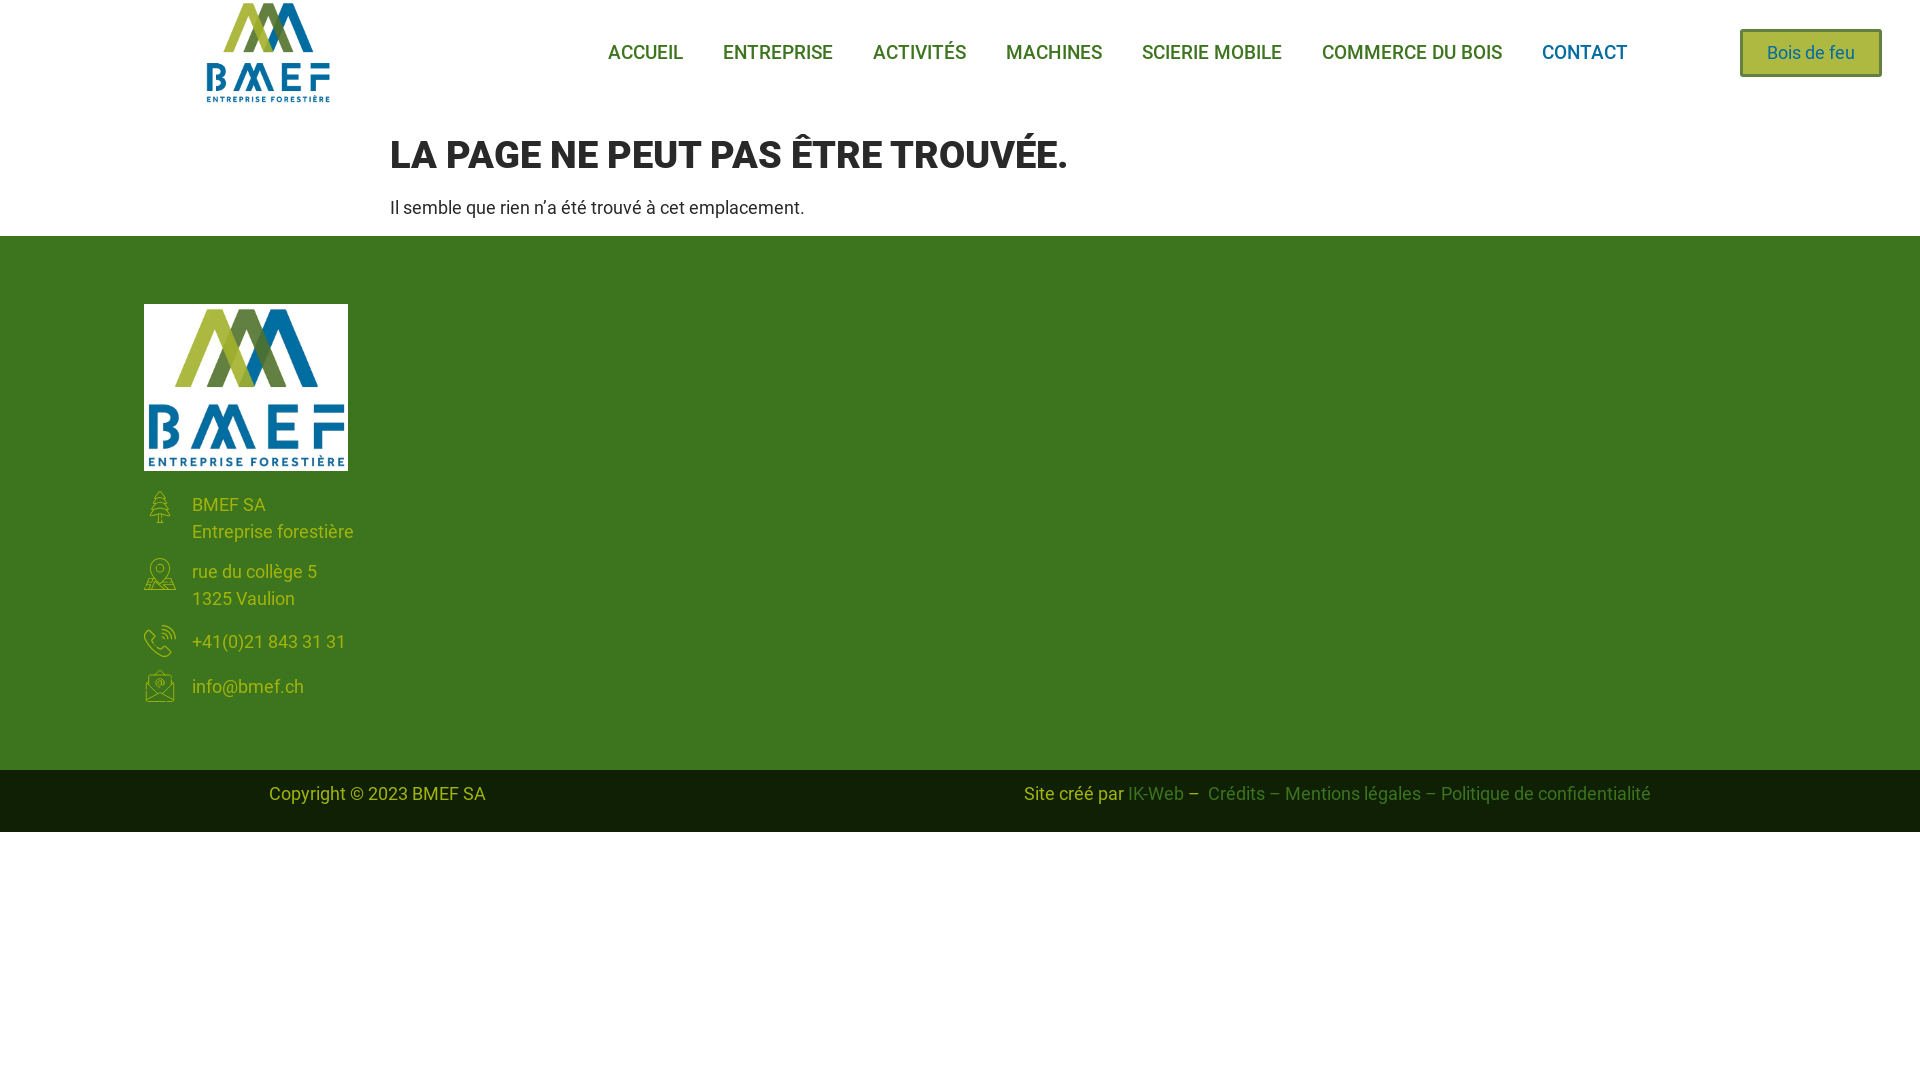 Image resolution: width=1920 pixels, height=1080 pixels. Describe the element at coordinates (1412, 53) in the screenshot. I see `COMMERCE DU BOIS` at that location.